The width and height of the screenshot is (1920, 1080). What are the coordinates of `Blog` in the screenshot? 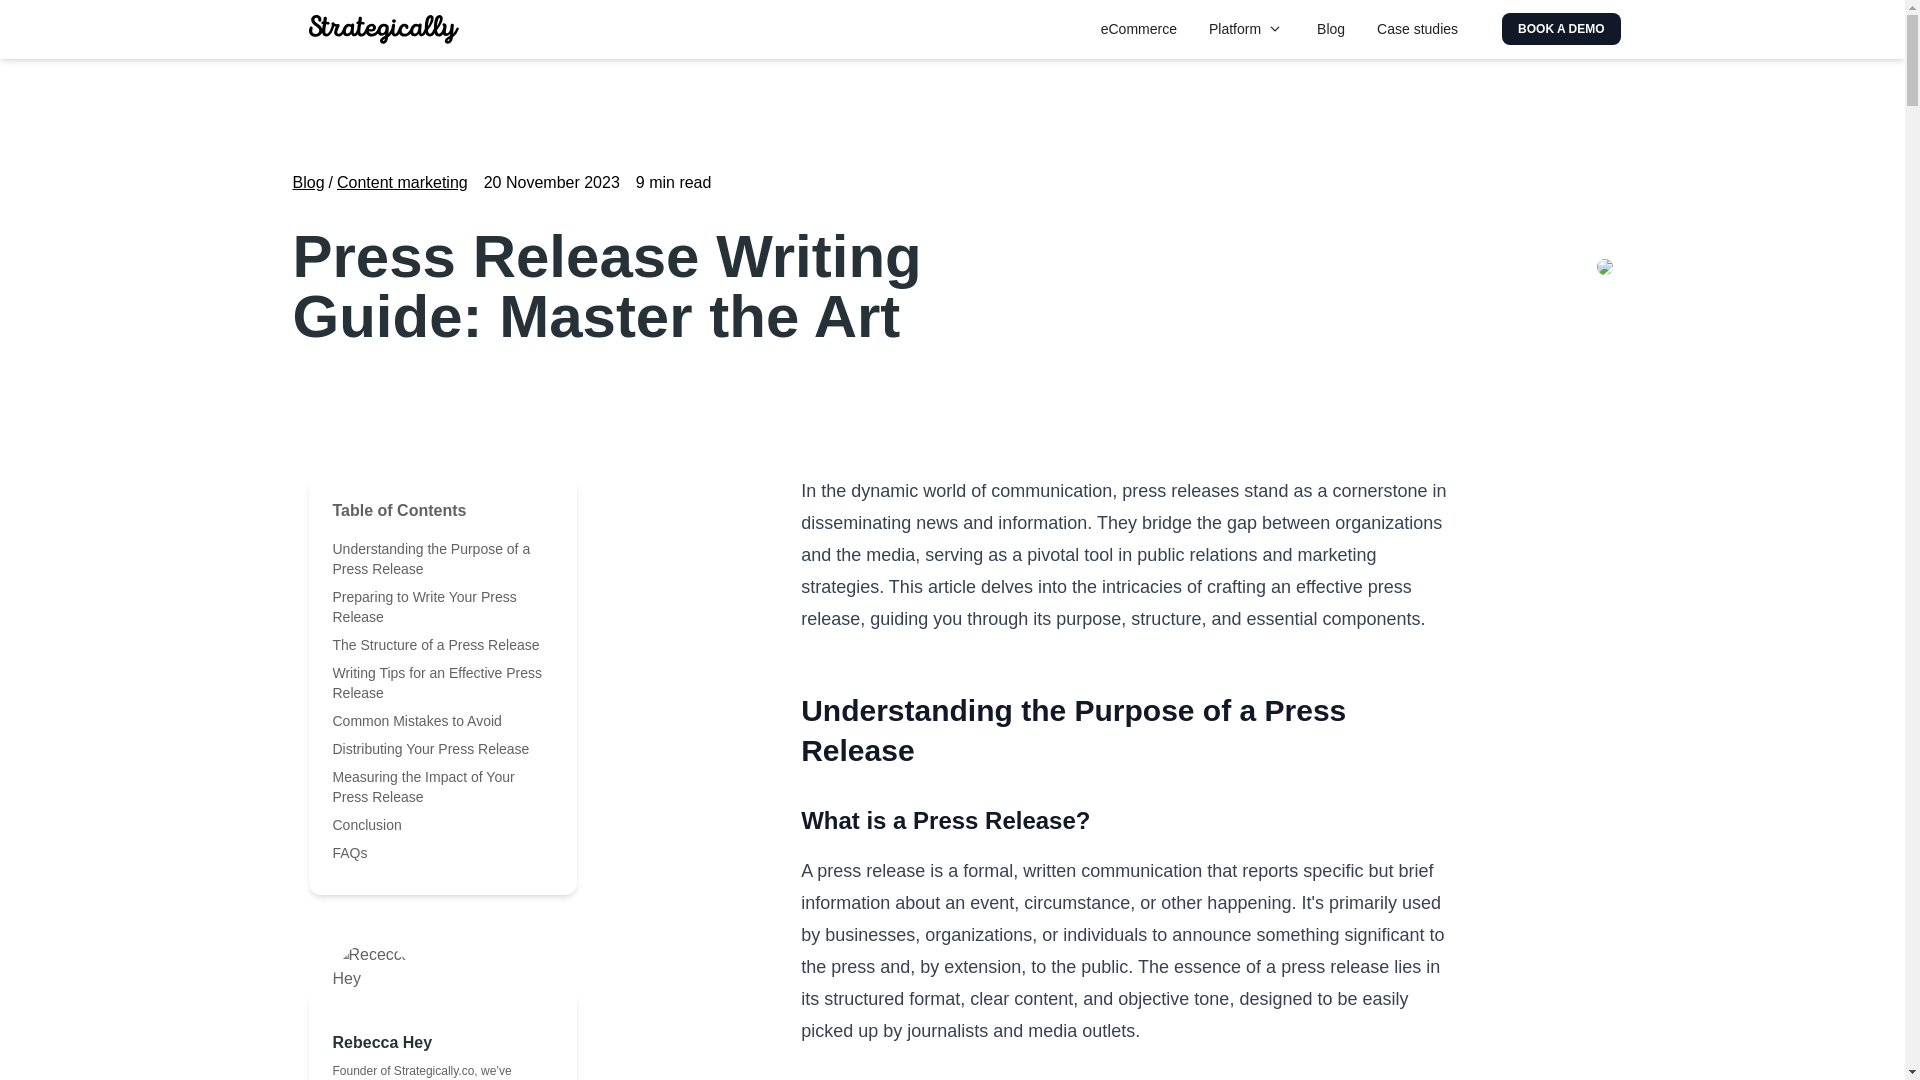 It's located at (308, 182).